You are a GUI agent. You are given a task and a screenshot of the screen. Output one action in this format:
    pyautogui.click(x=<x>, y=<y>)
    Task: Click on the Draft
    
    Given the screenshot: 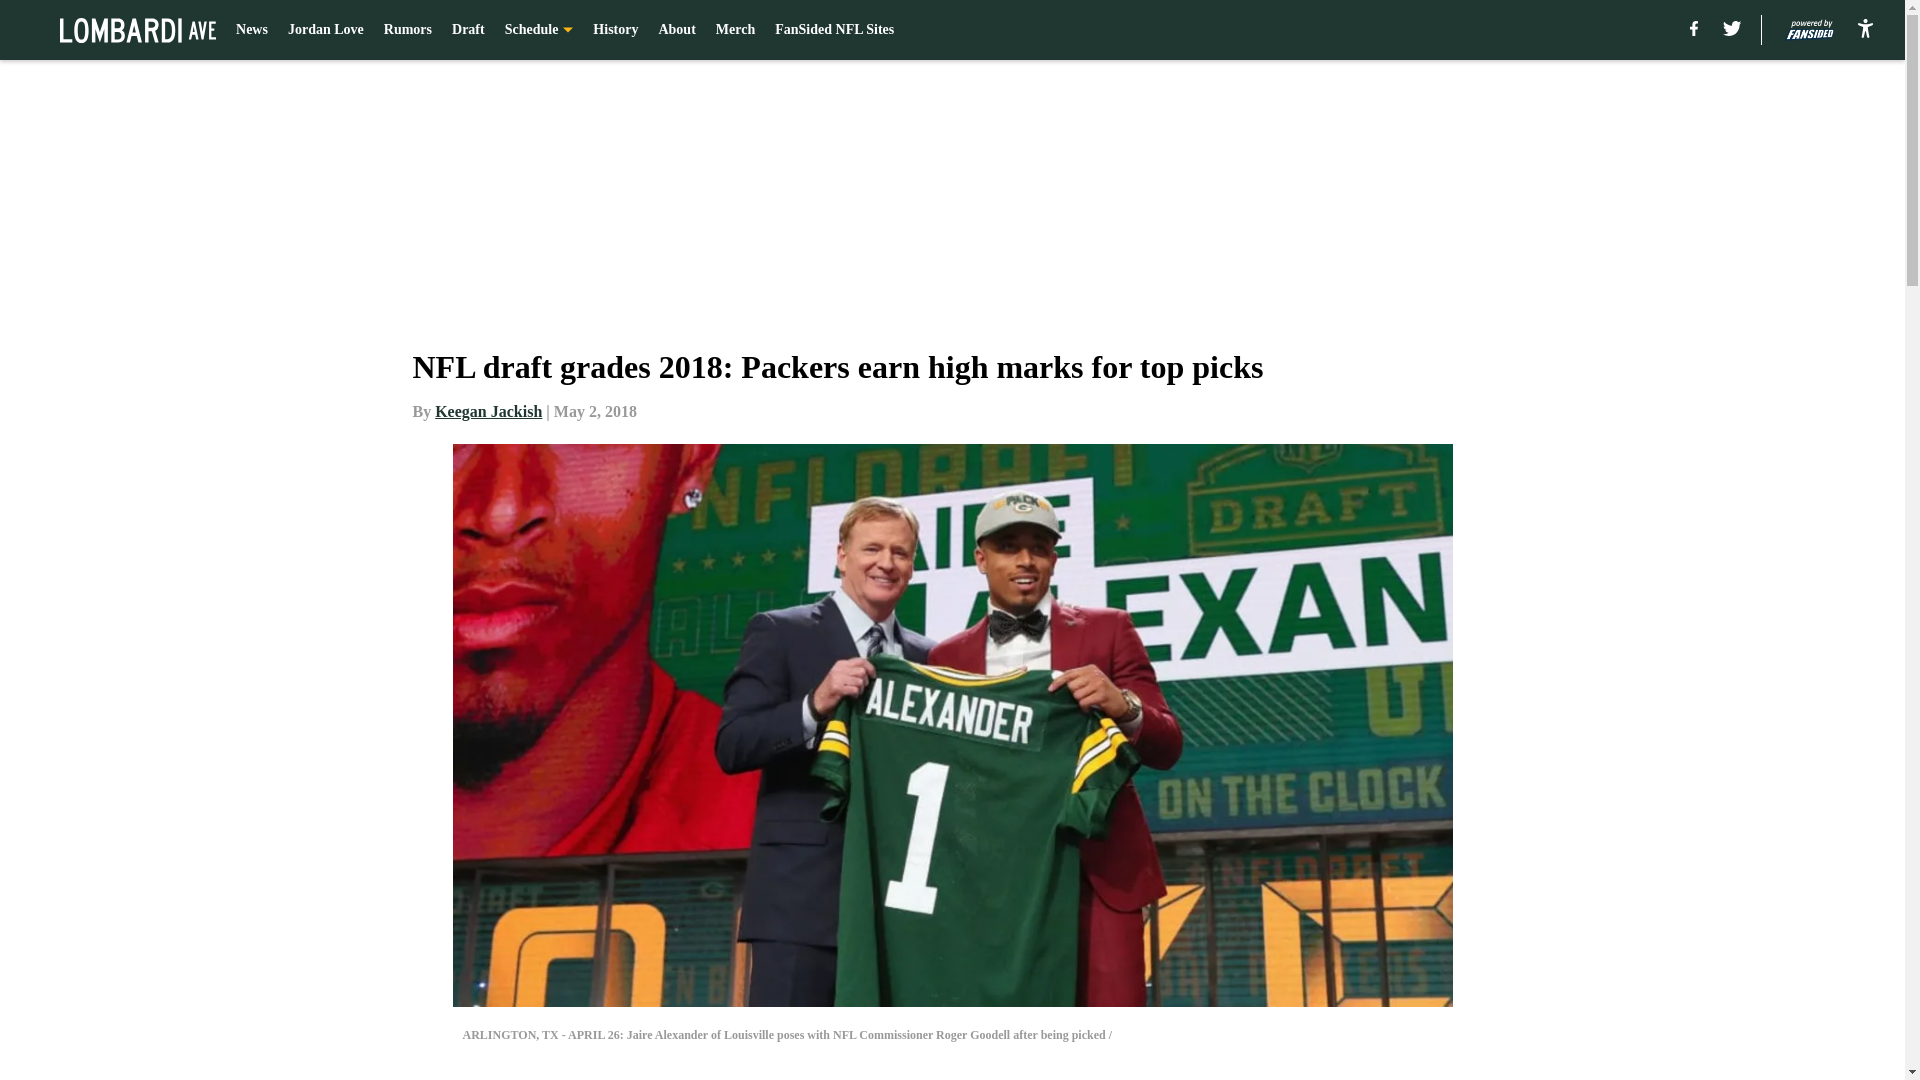 What is the action you would take?
    pyautogui.click(x=468, y=30)
    